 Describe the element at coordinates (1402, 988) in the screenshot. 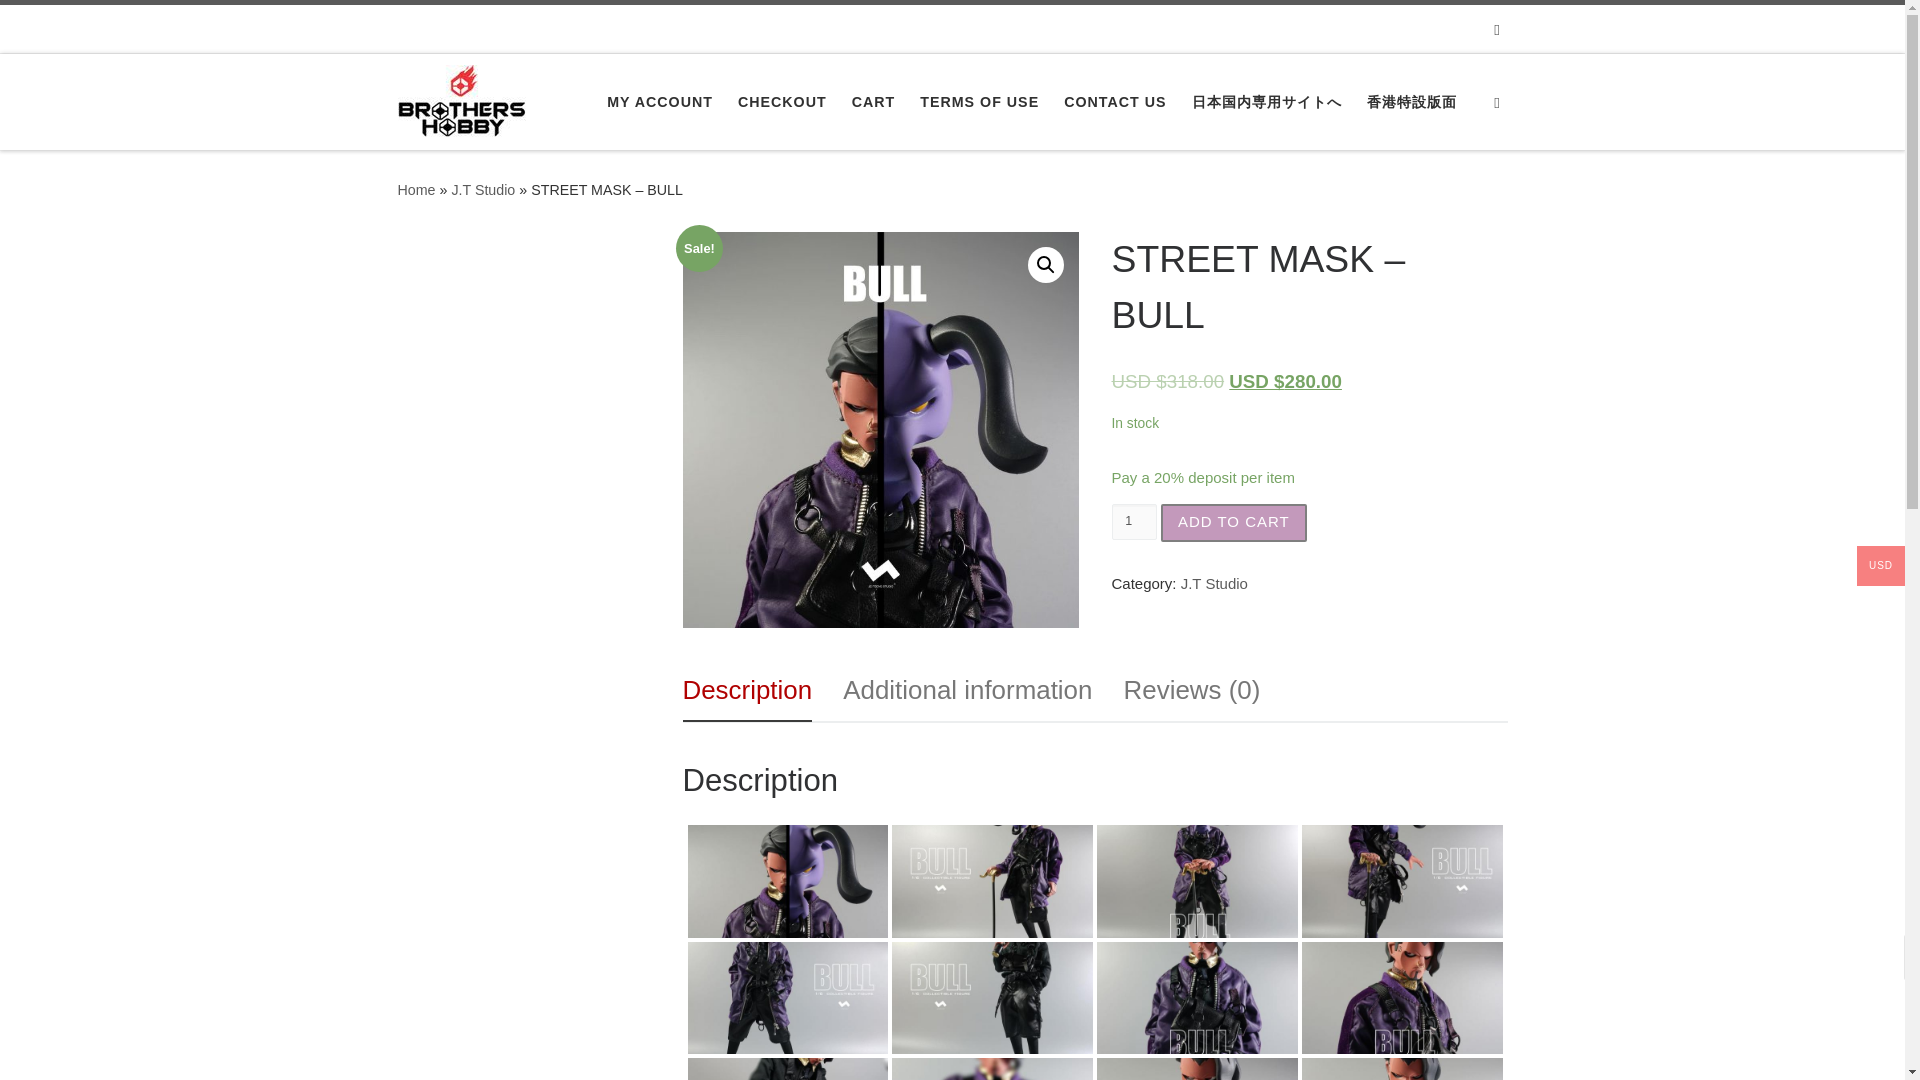

I see `BULL16` at that location.